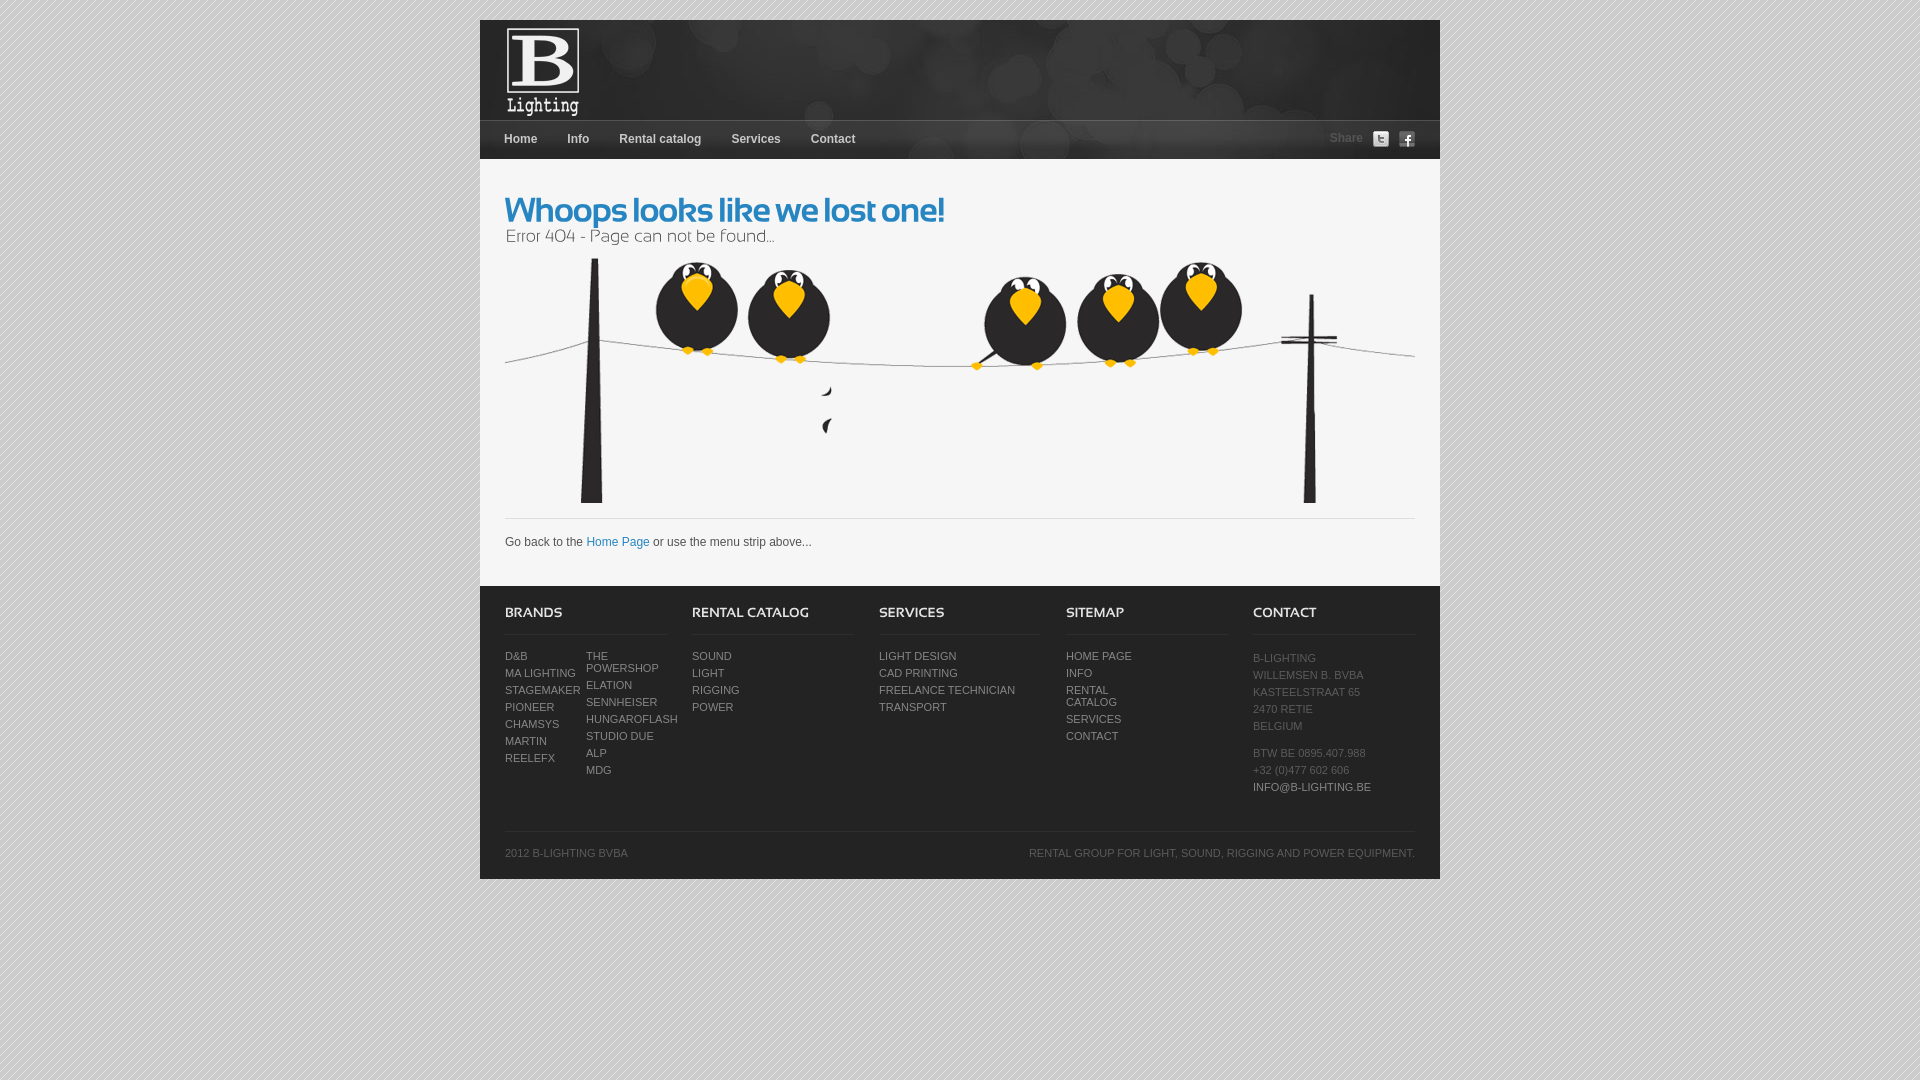  What do you see at coordinates (530, 758) in the screenshot?
I see `REELEFX` at bounding box center [530, 758].